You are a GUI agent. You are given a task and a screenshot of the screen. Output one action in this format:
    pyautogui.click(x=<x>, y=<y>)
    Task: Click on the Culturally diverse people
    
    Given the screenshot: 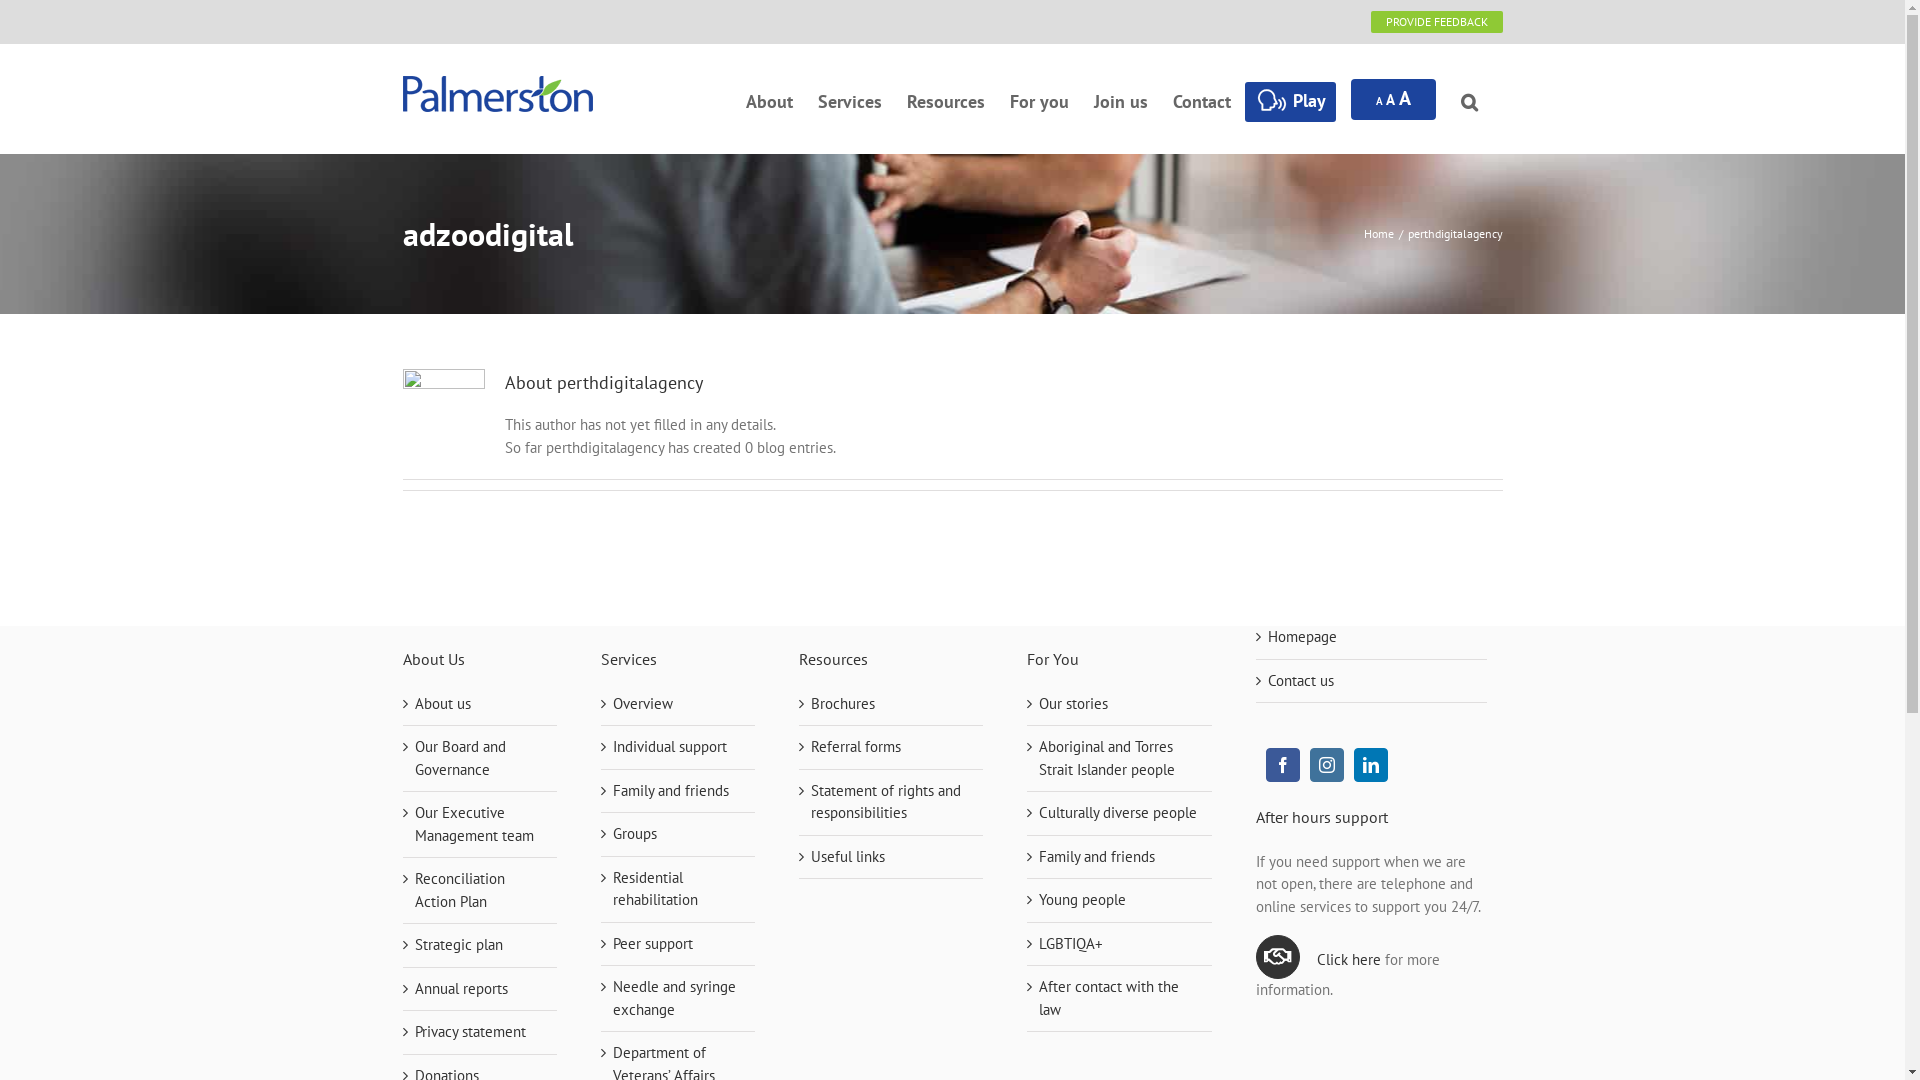 What is the action you would take?
    pyautogui.click(x=1118, y=812)
    